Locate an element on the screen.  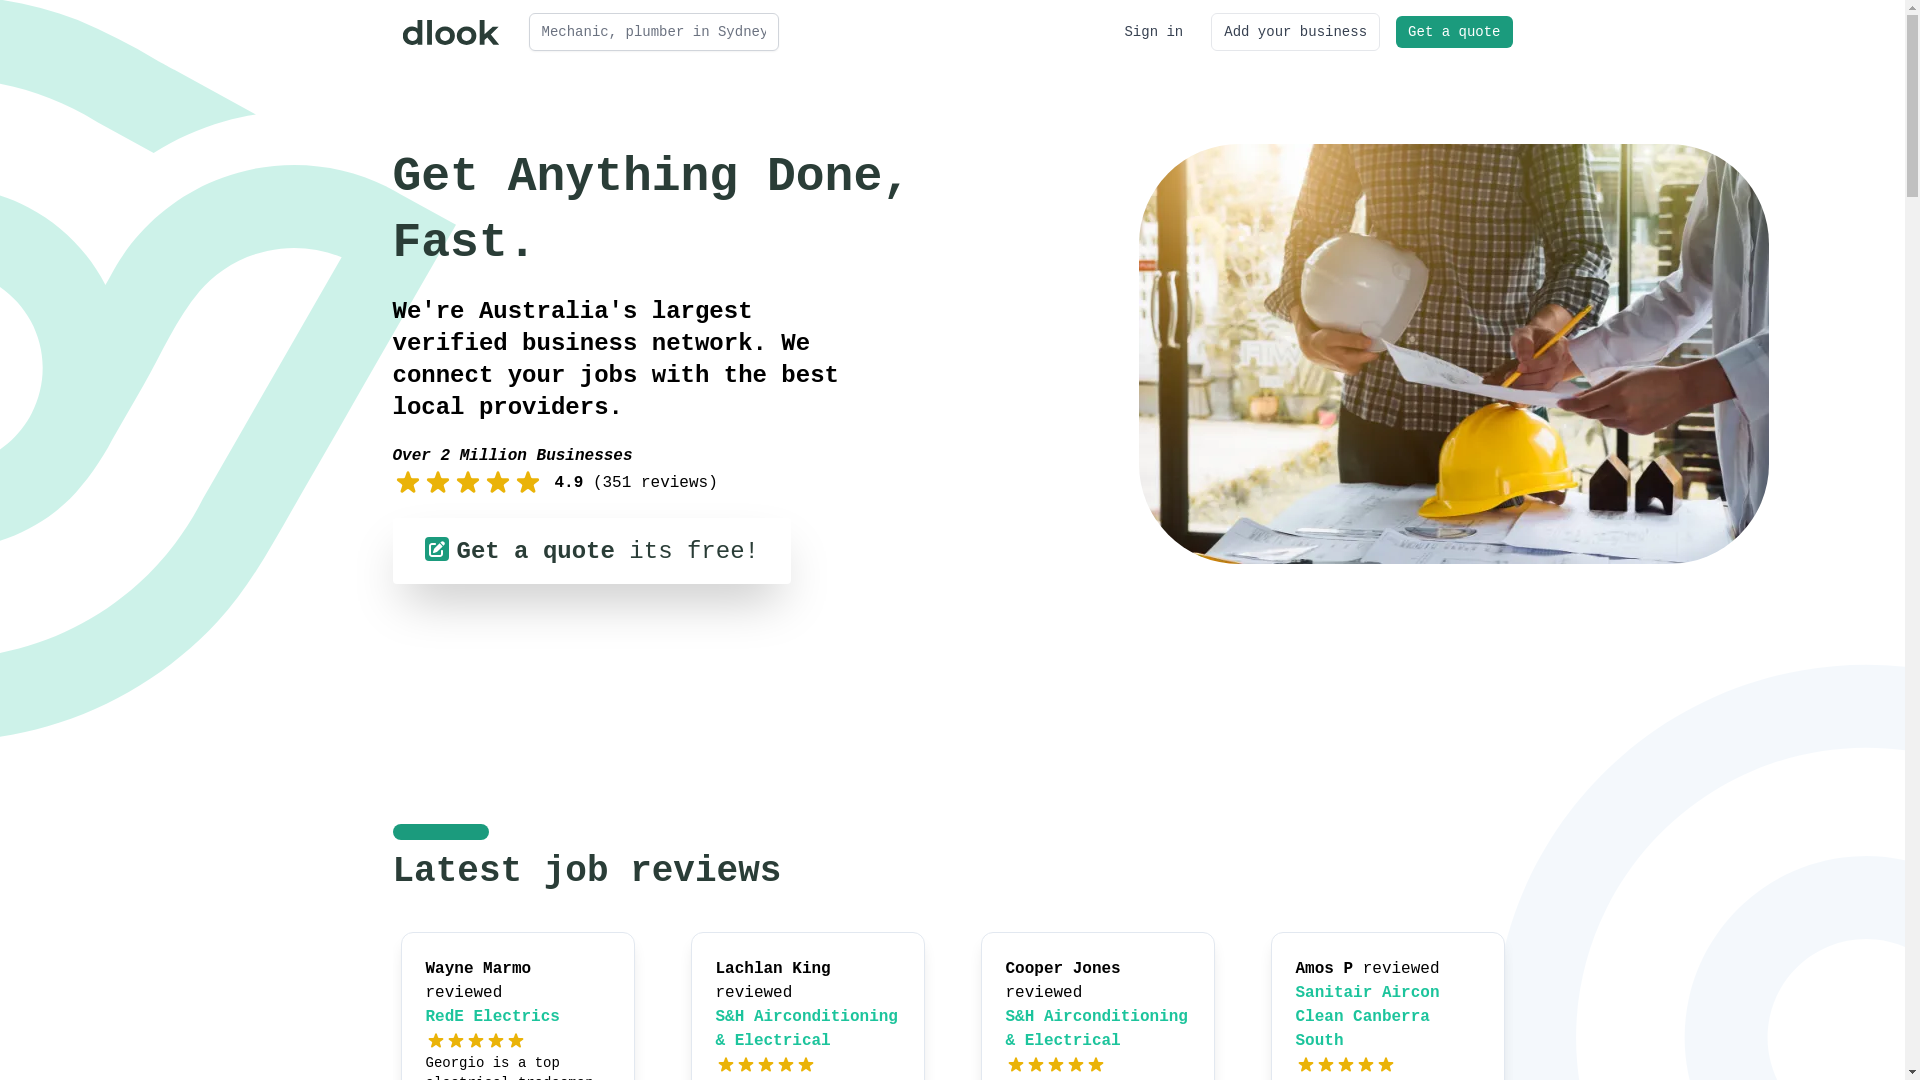
Sanitair Aircon Clean Canberra South is located at coordinates (1368, 1017).